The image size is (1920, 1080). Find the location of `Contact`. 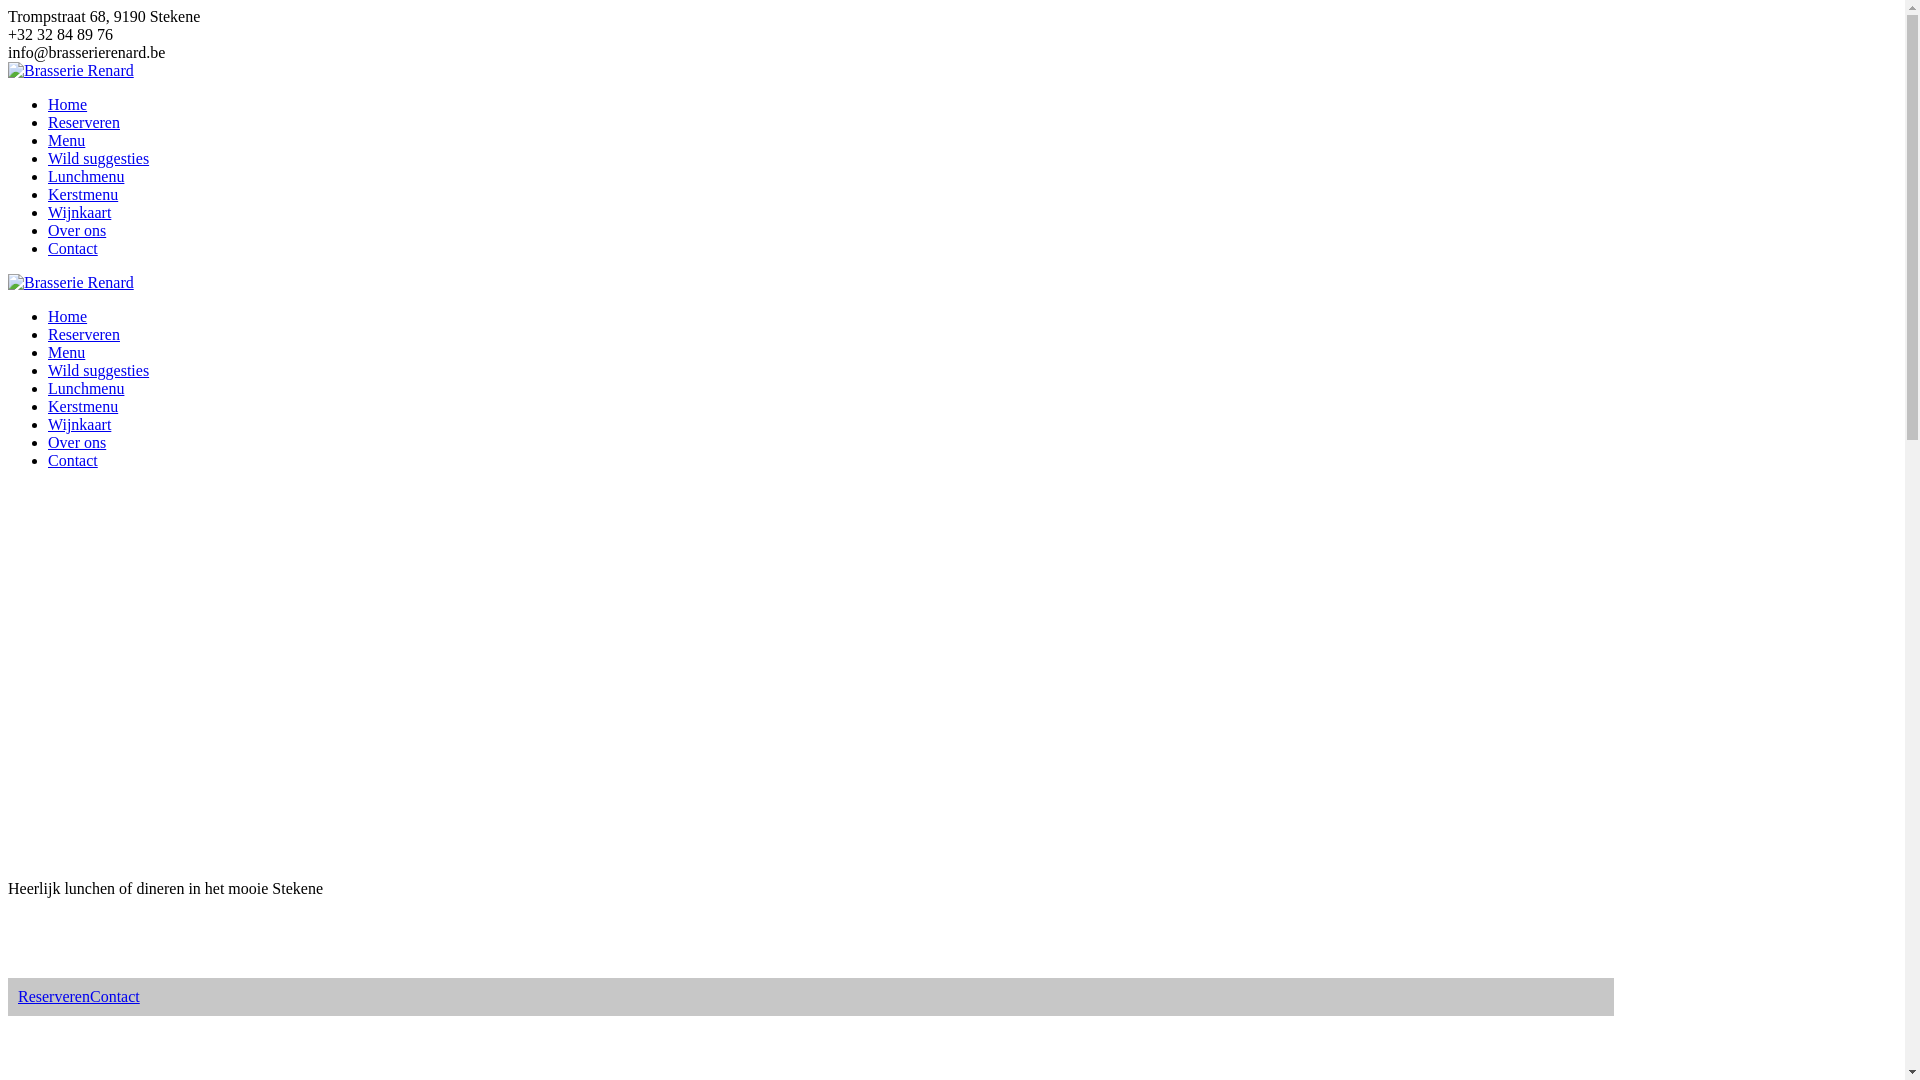

Contact is located at coordinates (73, 248).